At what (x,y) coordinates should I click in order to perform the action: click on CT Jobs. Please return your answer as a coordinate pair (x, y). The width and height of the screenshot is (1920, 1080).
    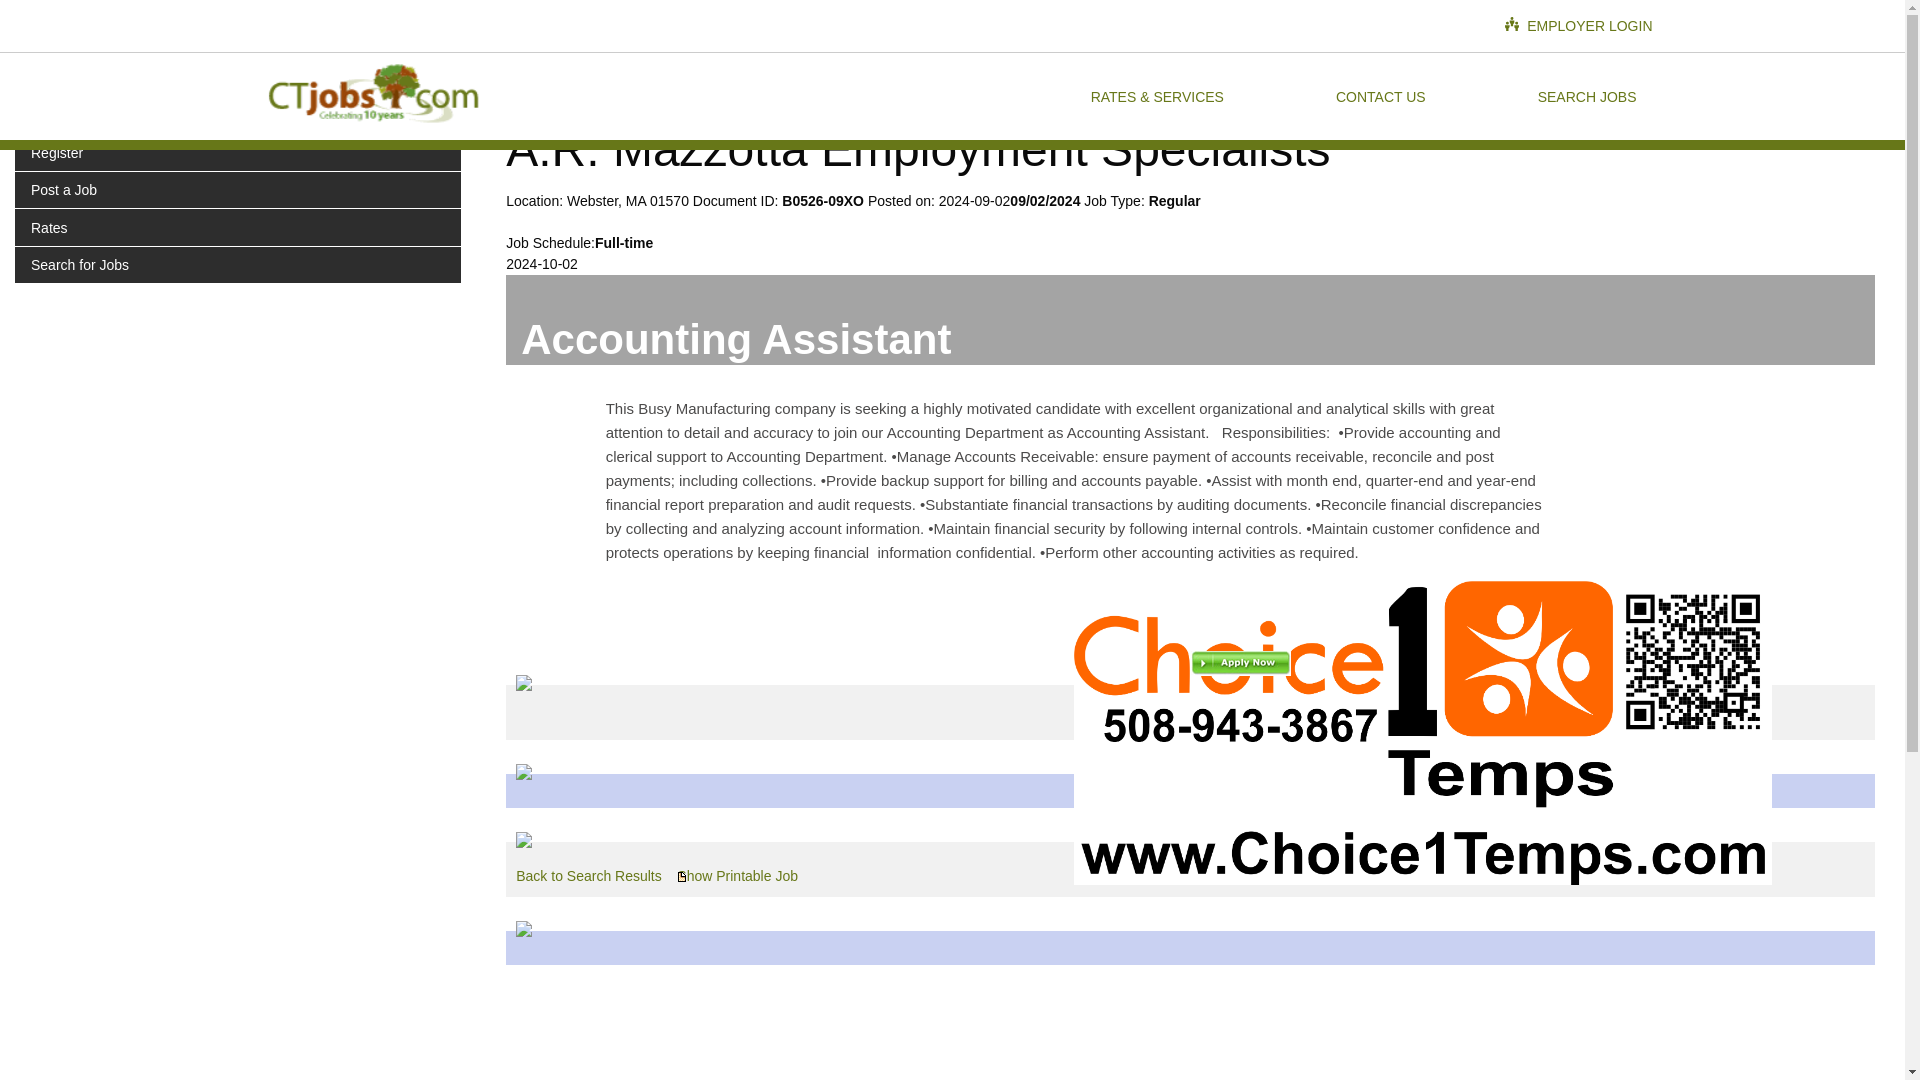
    Looking at the image, I should click on (371, 96).